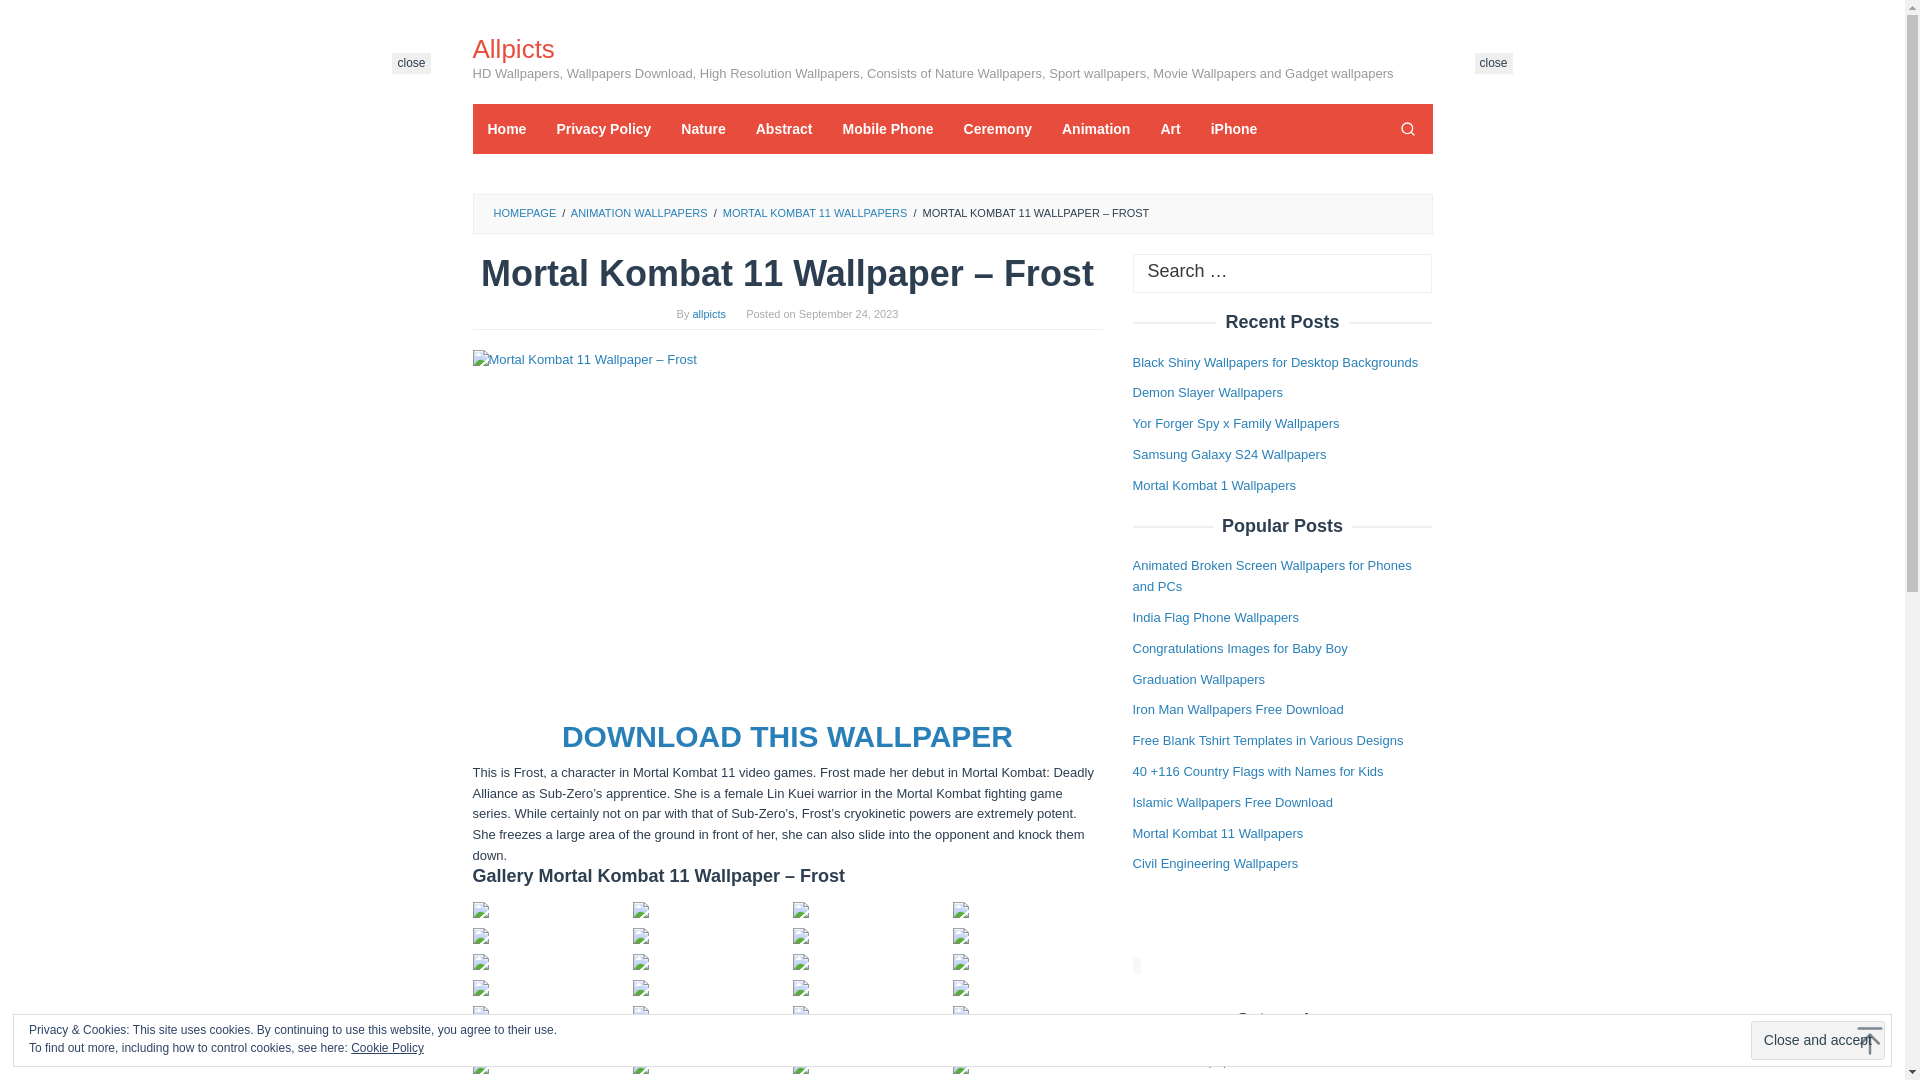 This screenshot has width=1920, height=1080. I want to click on Home, so click(506, 128).